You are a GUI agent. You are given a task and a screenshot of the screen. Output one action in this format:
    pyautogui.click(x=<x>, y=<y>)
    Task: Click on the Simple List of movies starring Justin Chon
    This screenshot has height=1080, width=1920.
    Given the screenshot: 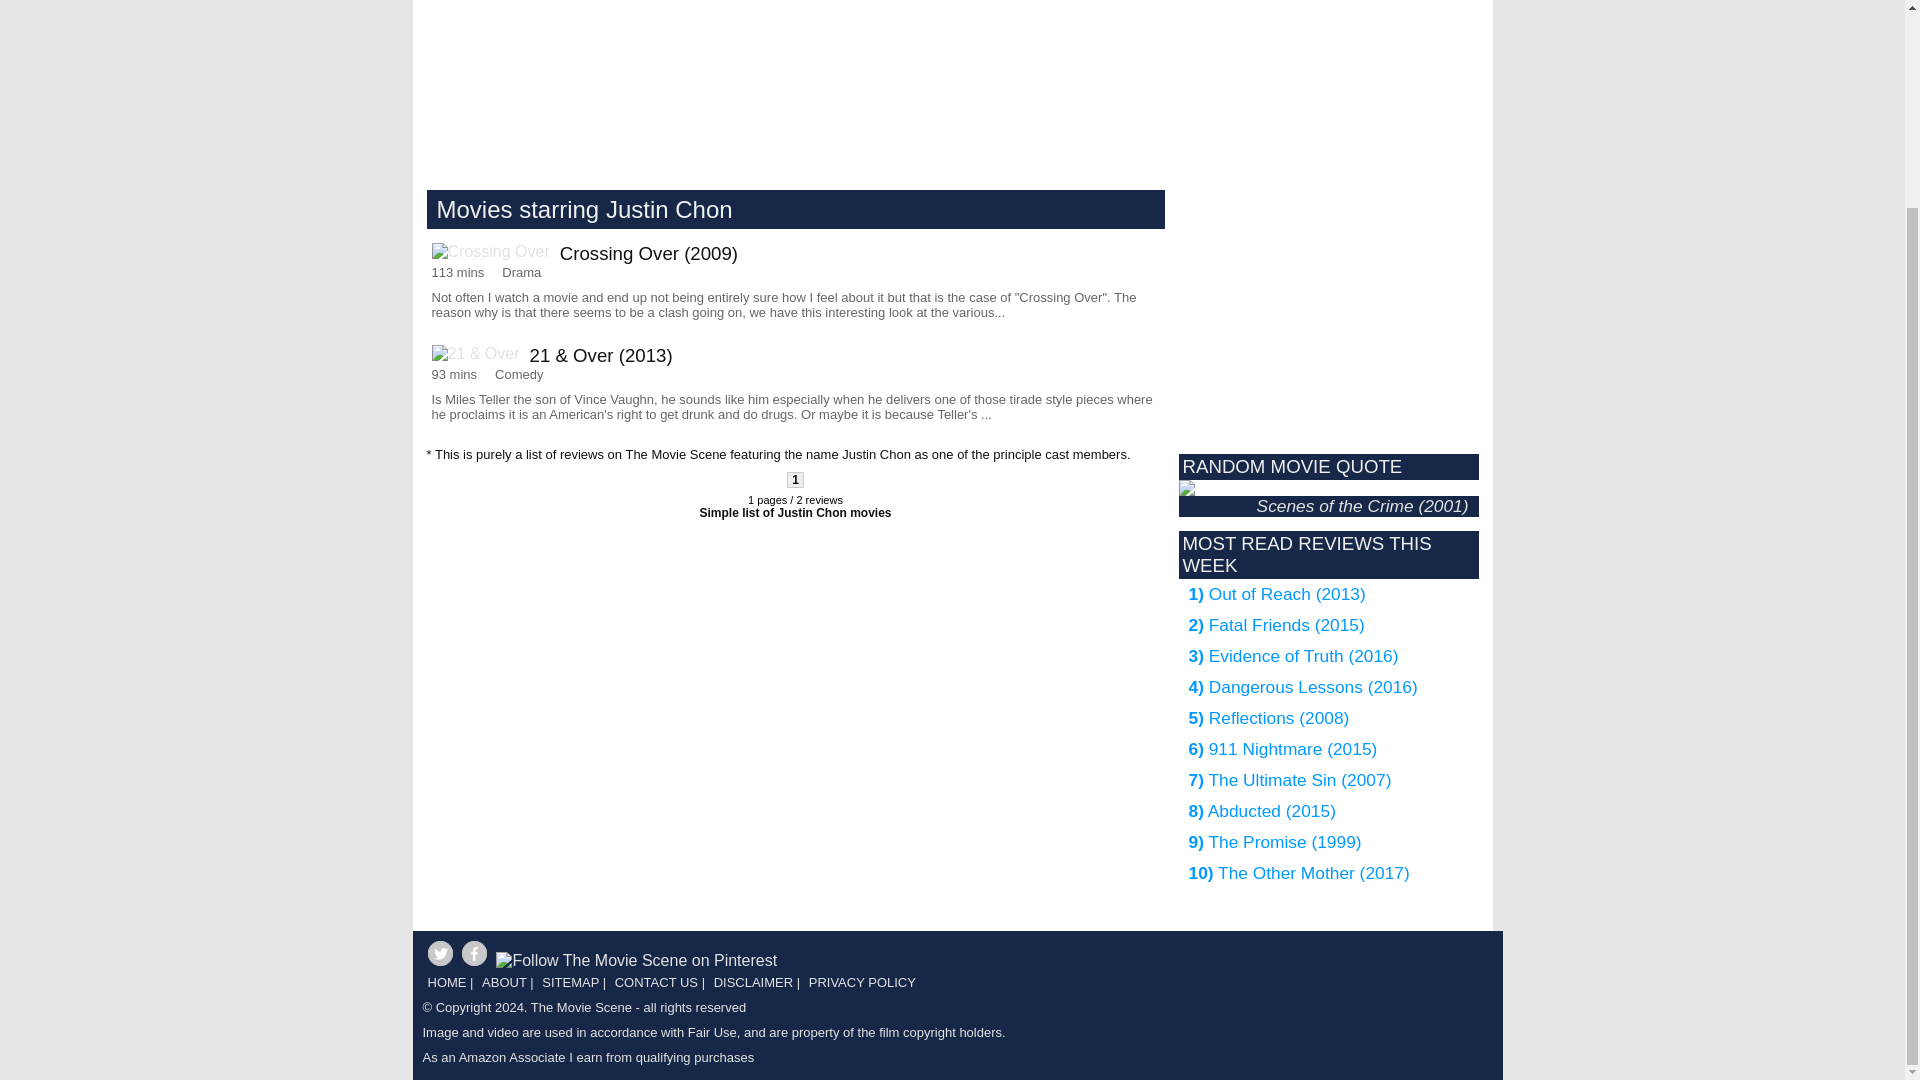 What is the action you would take?
    pyautogui.click(x=794, y=512)
    